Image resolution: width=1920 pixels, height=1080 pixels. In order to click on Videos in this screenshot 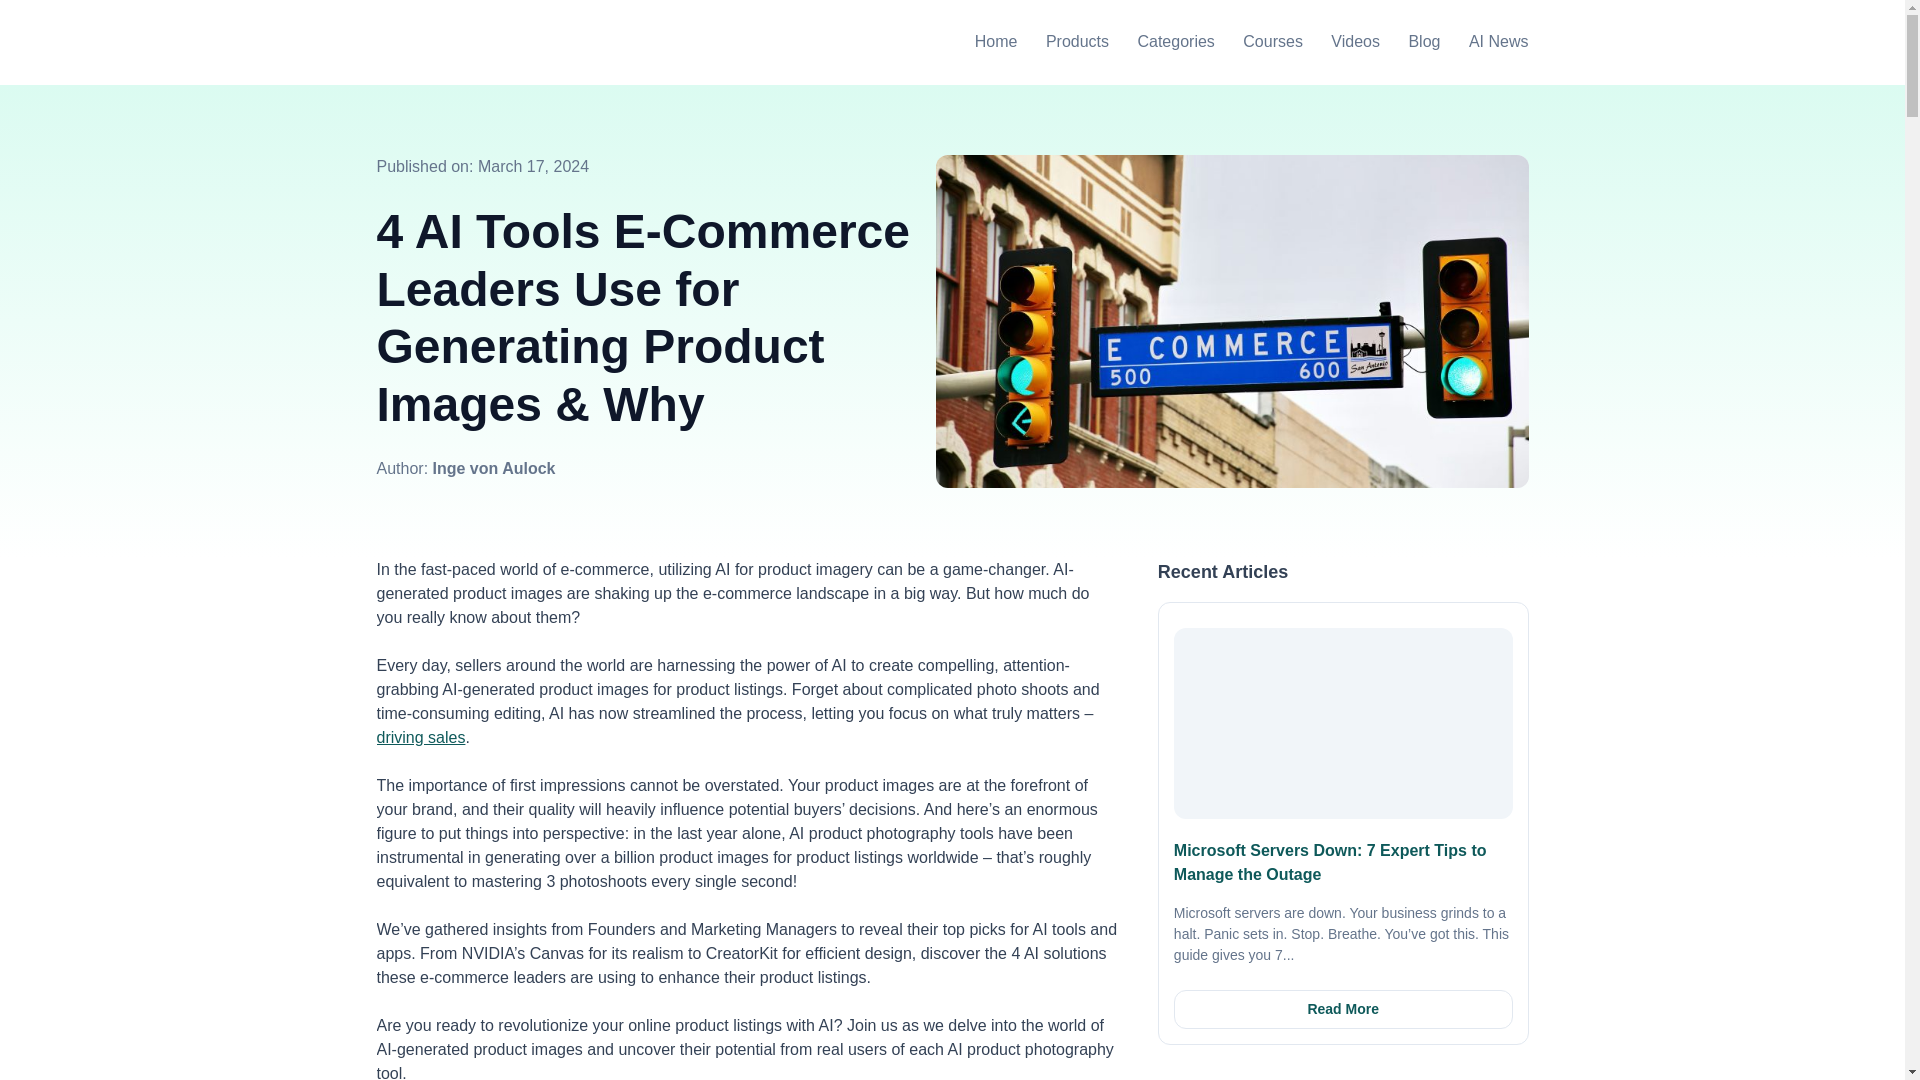, I will do `click(1355, 43)`.